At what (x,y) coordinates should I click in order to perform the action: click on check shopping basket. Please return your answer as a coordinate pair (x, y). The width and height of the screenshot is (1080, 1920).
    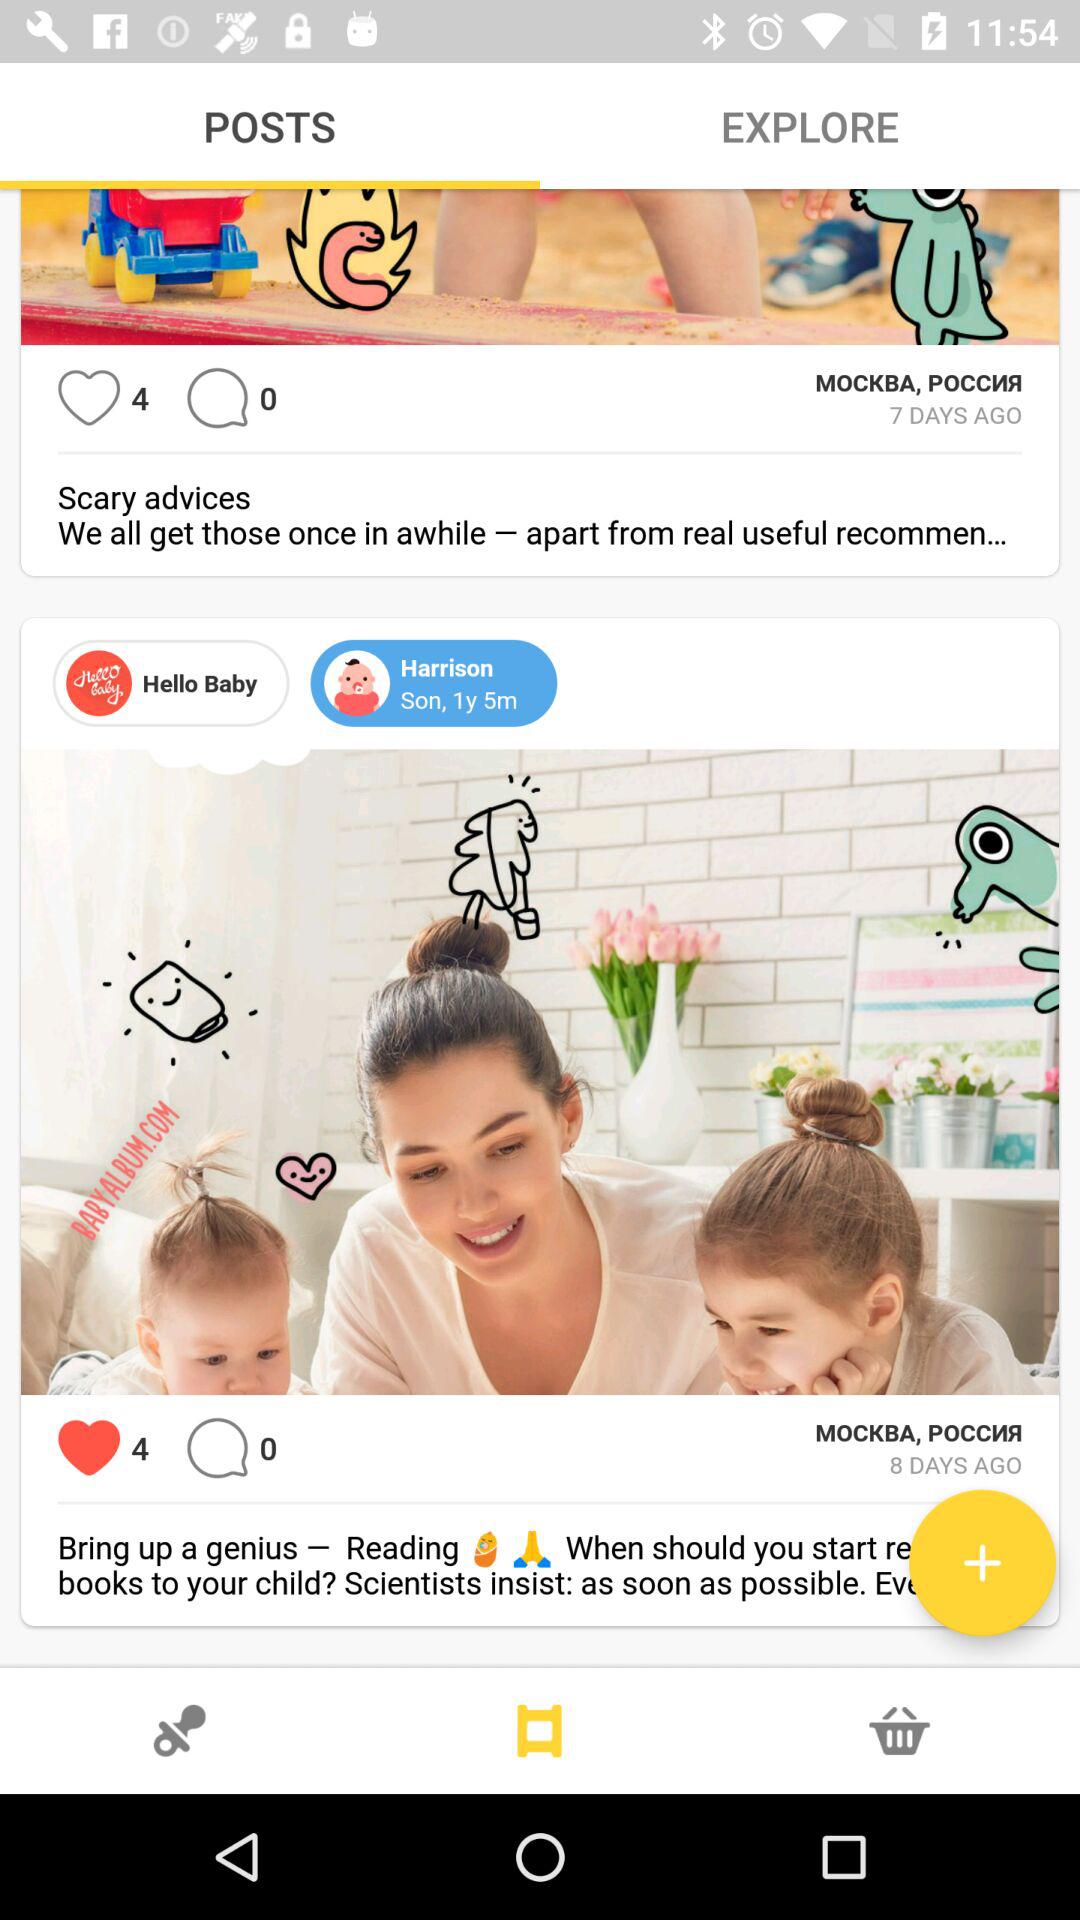
    Looking at the image, I should click on (900, 1731).